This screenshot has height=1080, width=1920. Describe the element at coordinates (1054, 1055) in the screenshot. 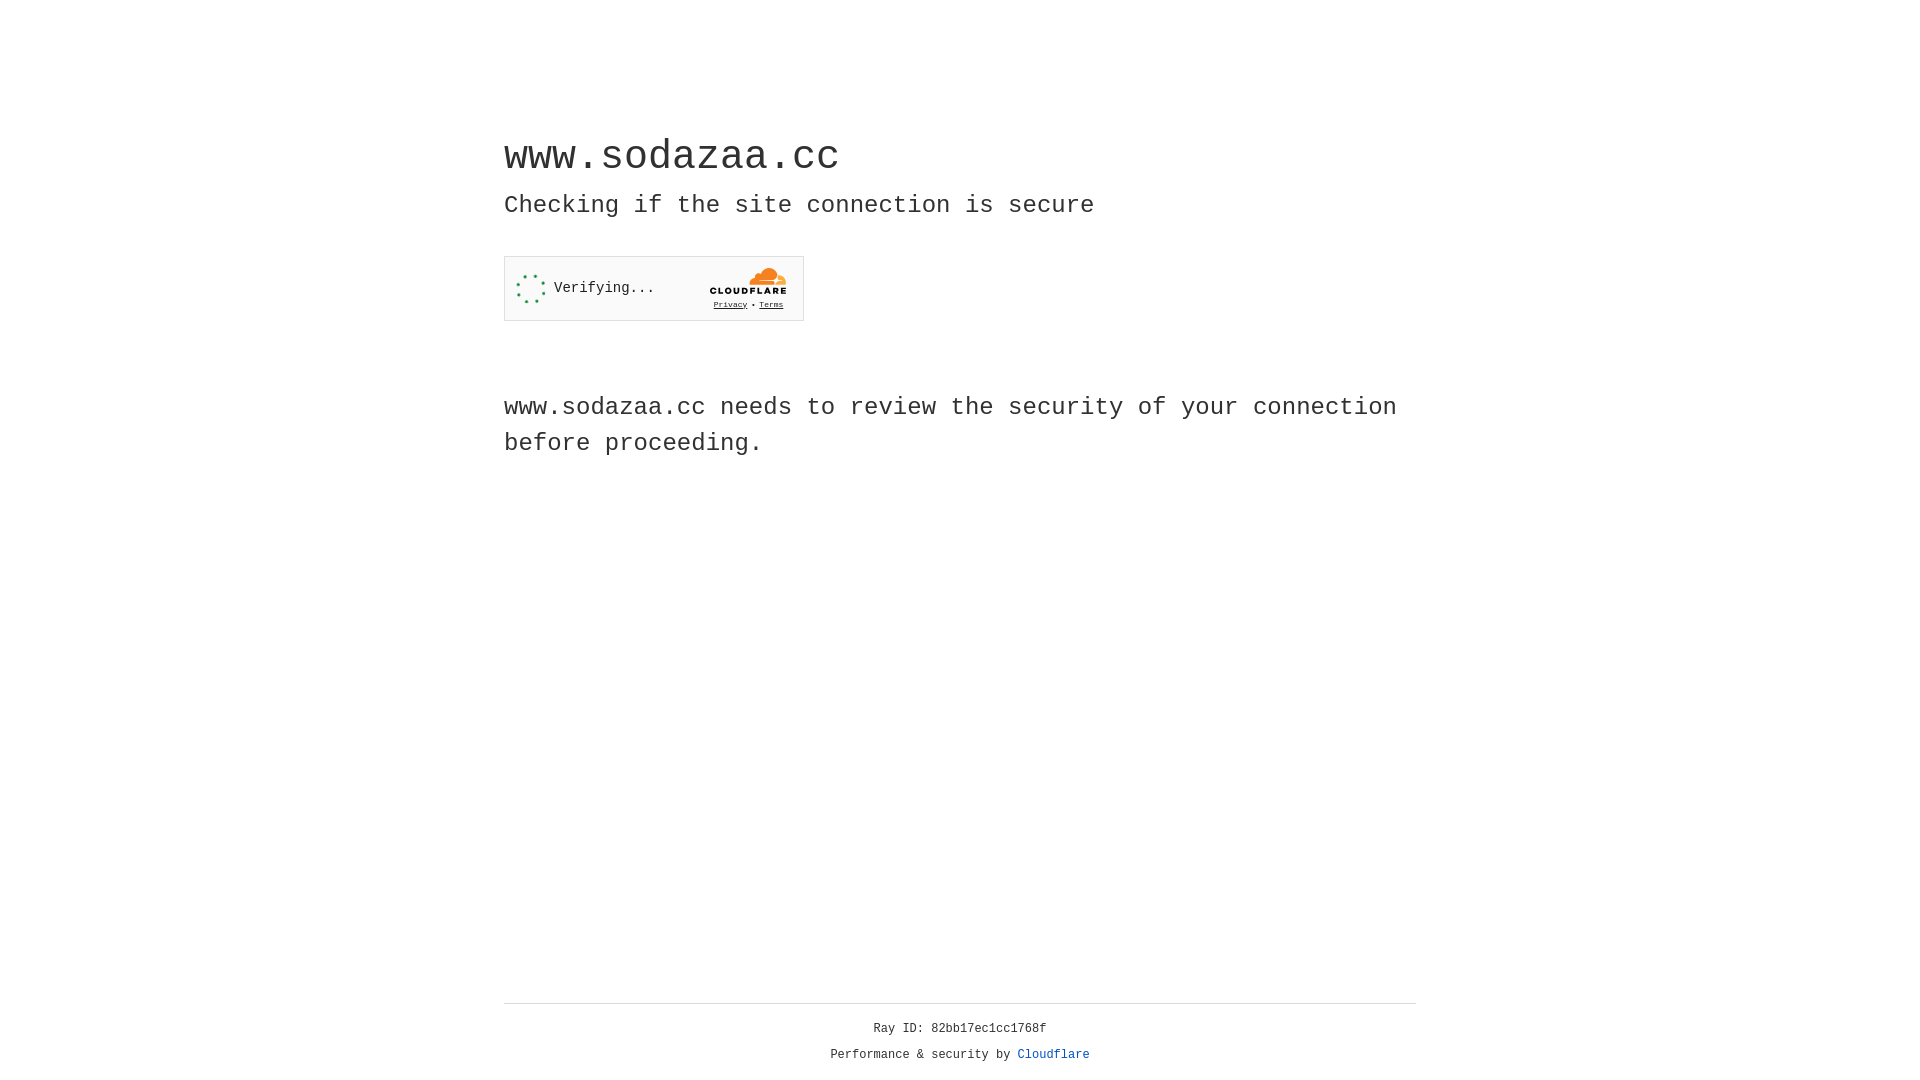

I see `Cloudflare` at that location.